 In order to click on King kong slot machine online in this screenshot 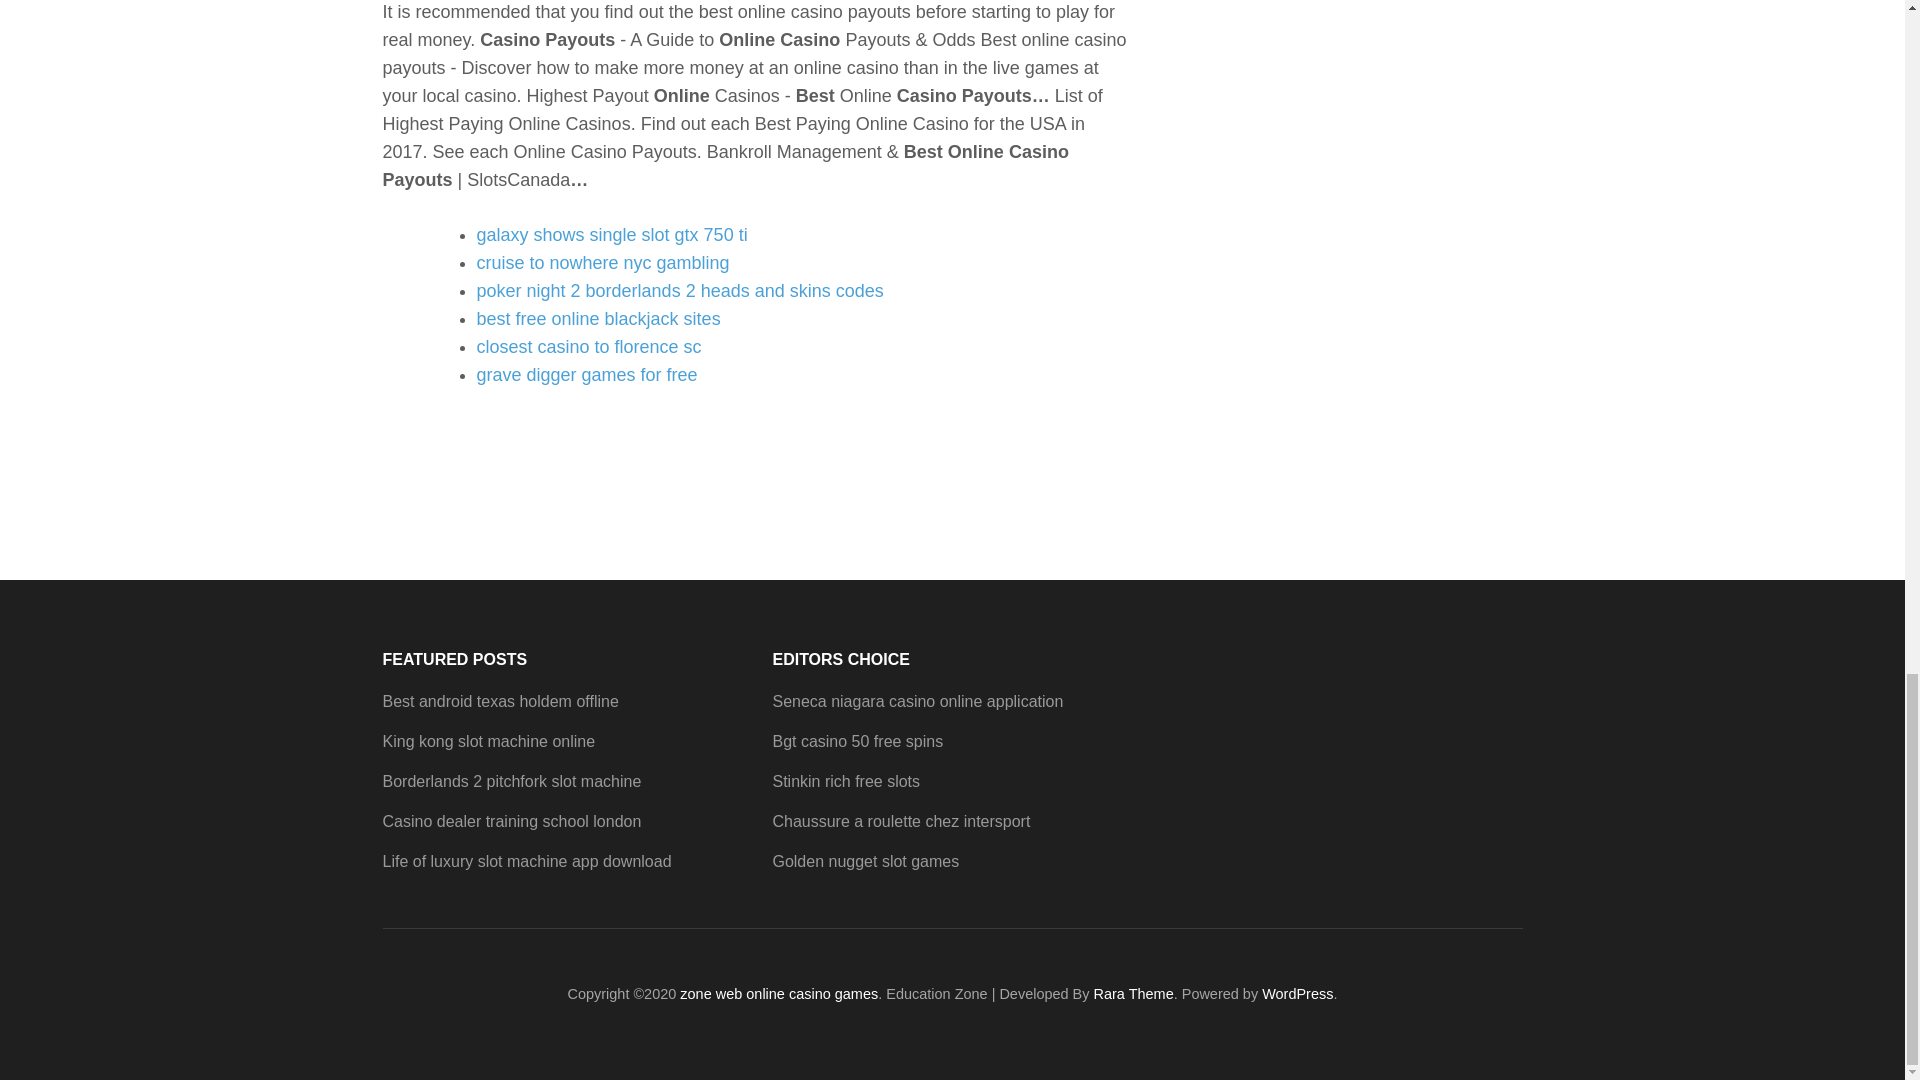, I will do `click(488, 741)`.